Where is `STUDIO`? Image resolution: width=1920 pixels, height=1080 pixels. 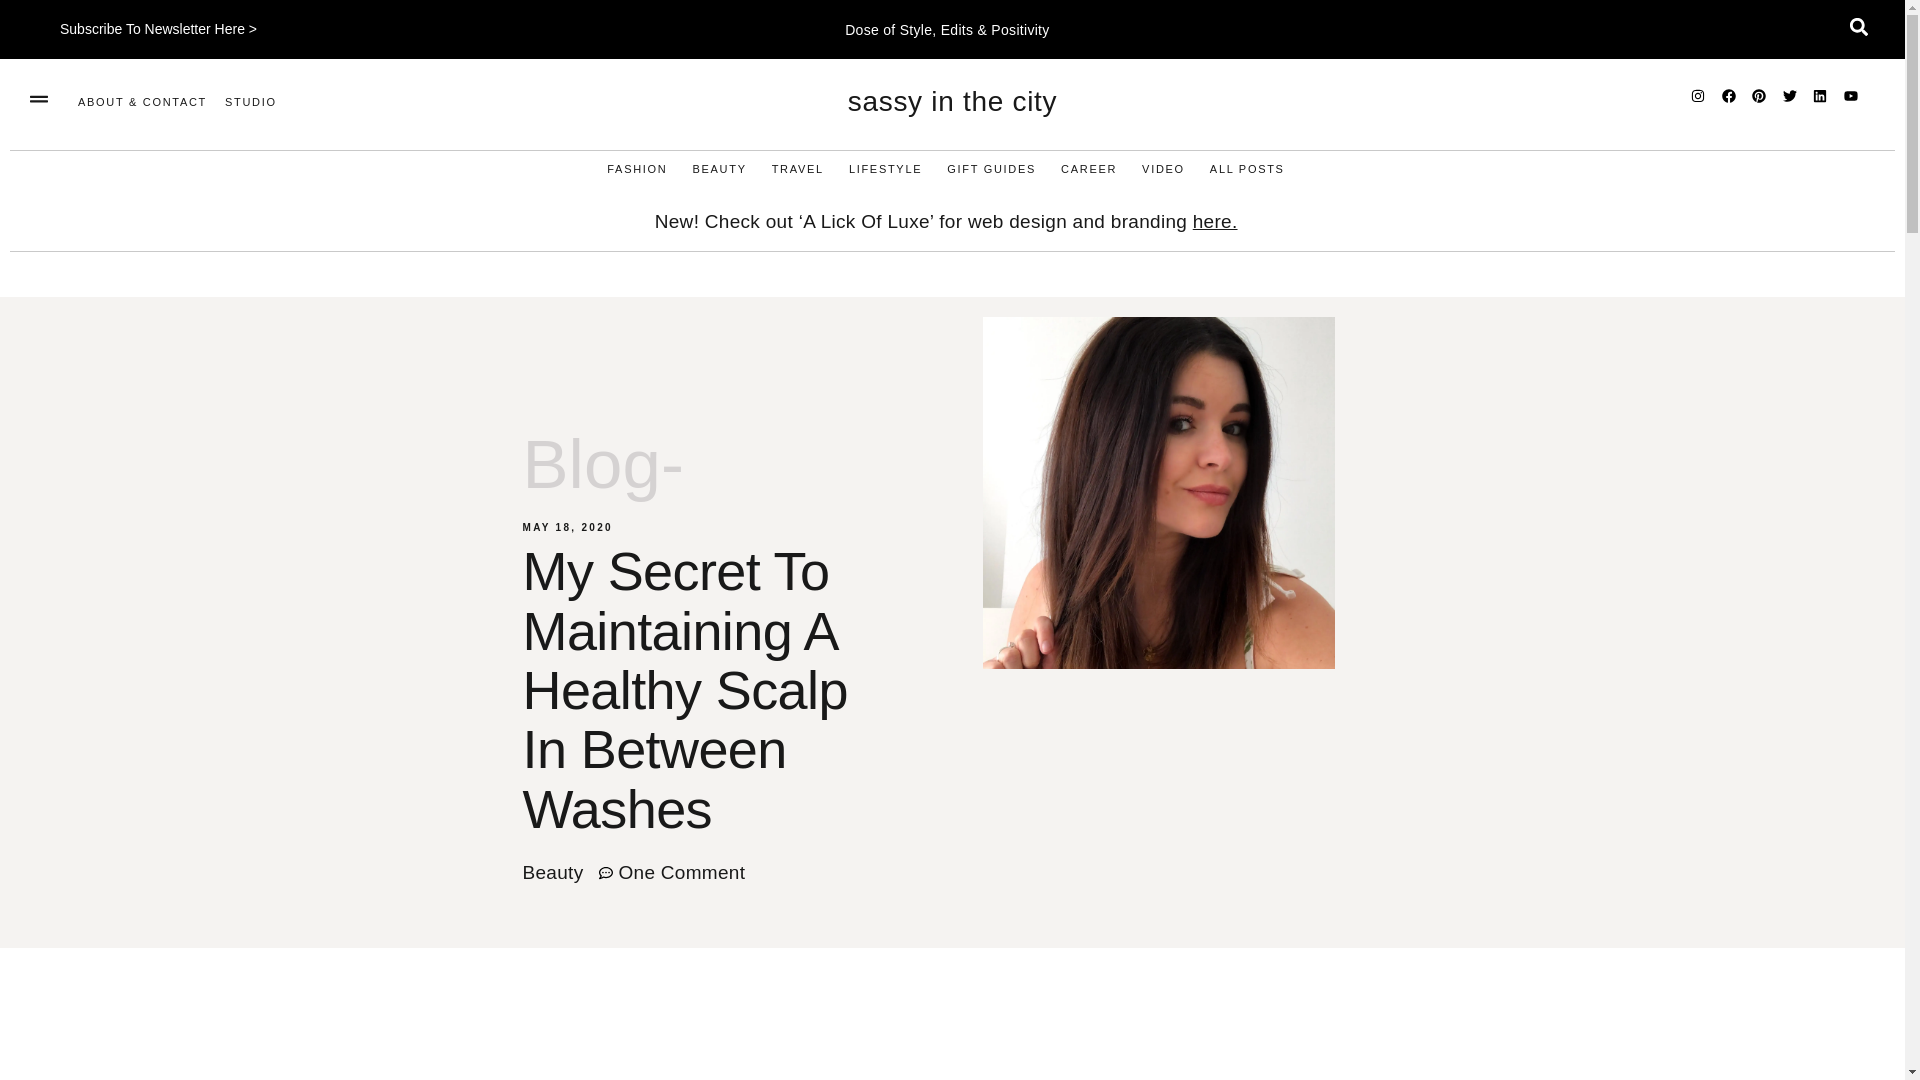 STUDIO is located at coordinates (250, 102).